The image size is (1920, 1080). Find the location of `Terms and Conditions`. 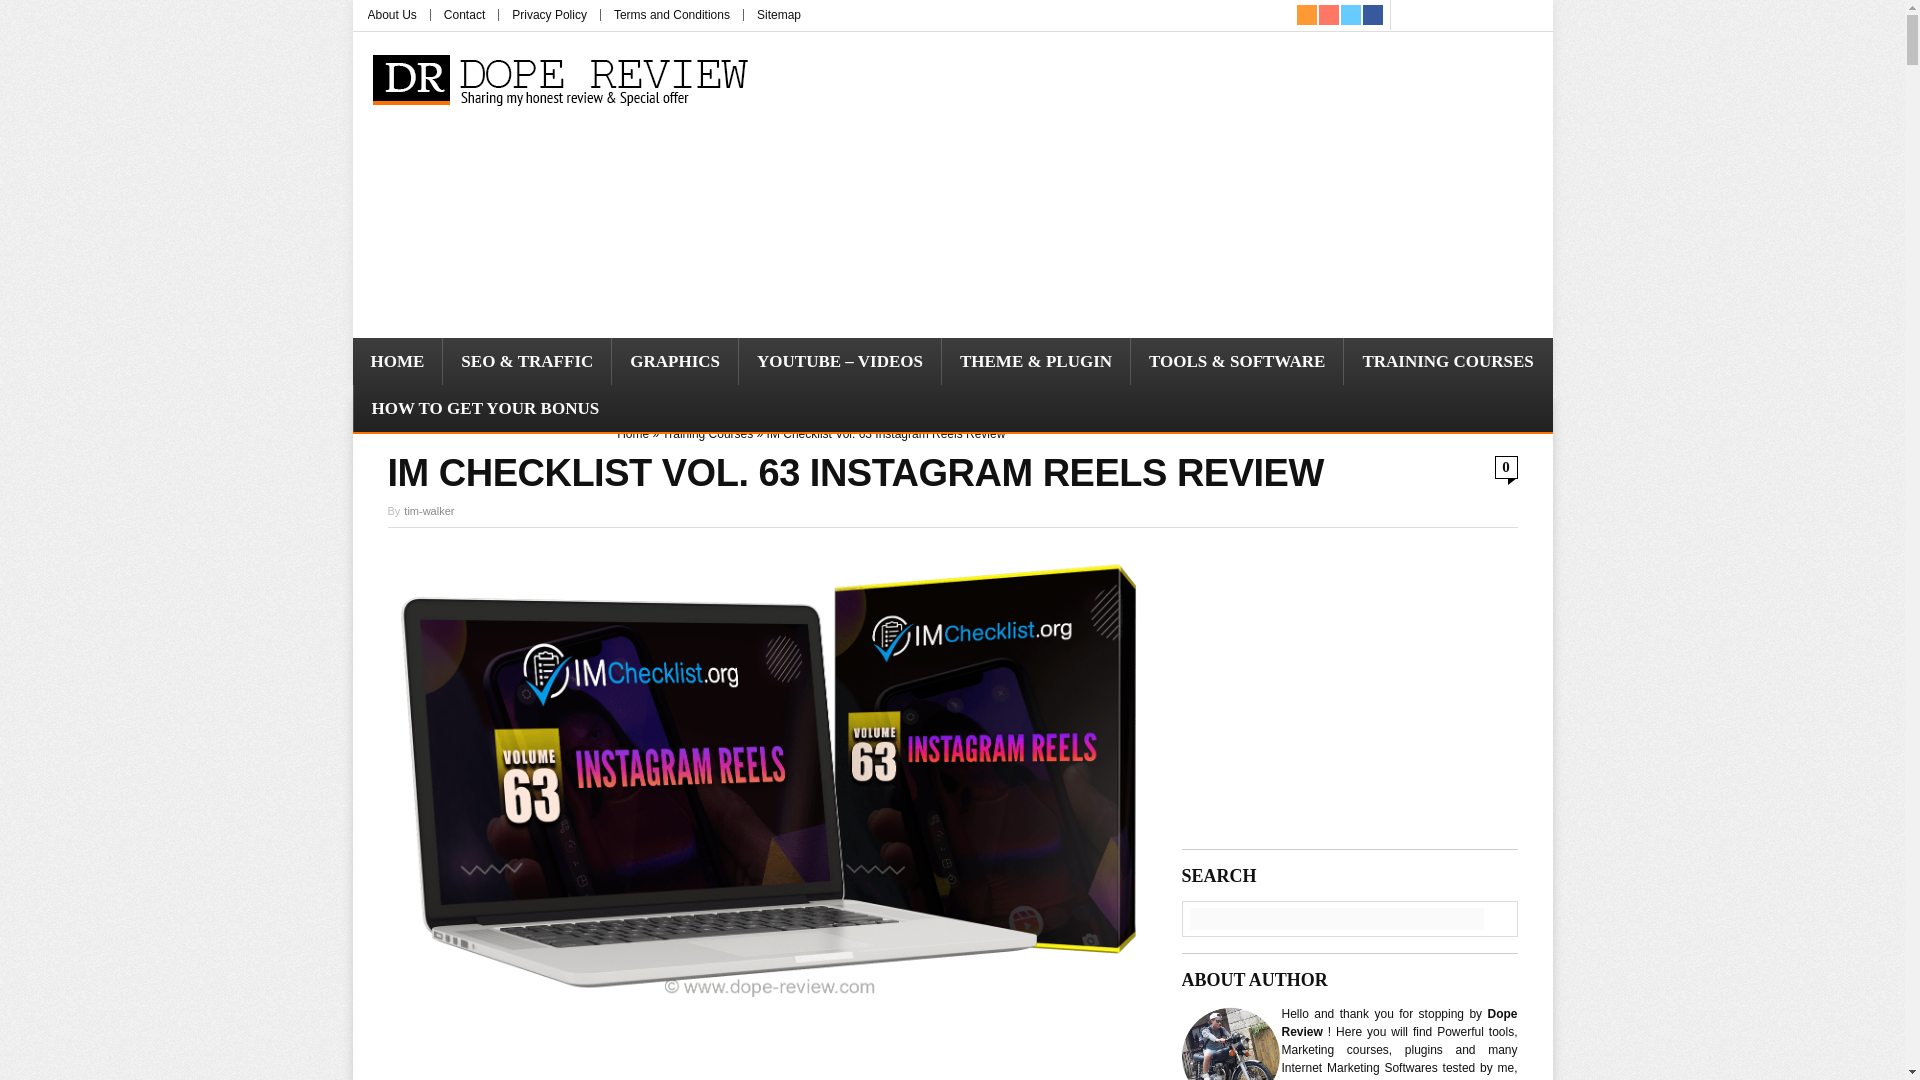

Terms and Conditions is located at coordinates (672, 14).